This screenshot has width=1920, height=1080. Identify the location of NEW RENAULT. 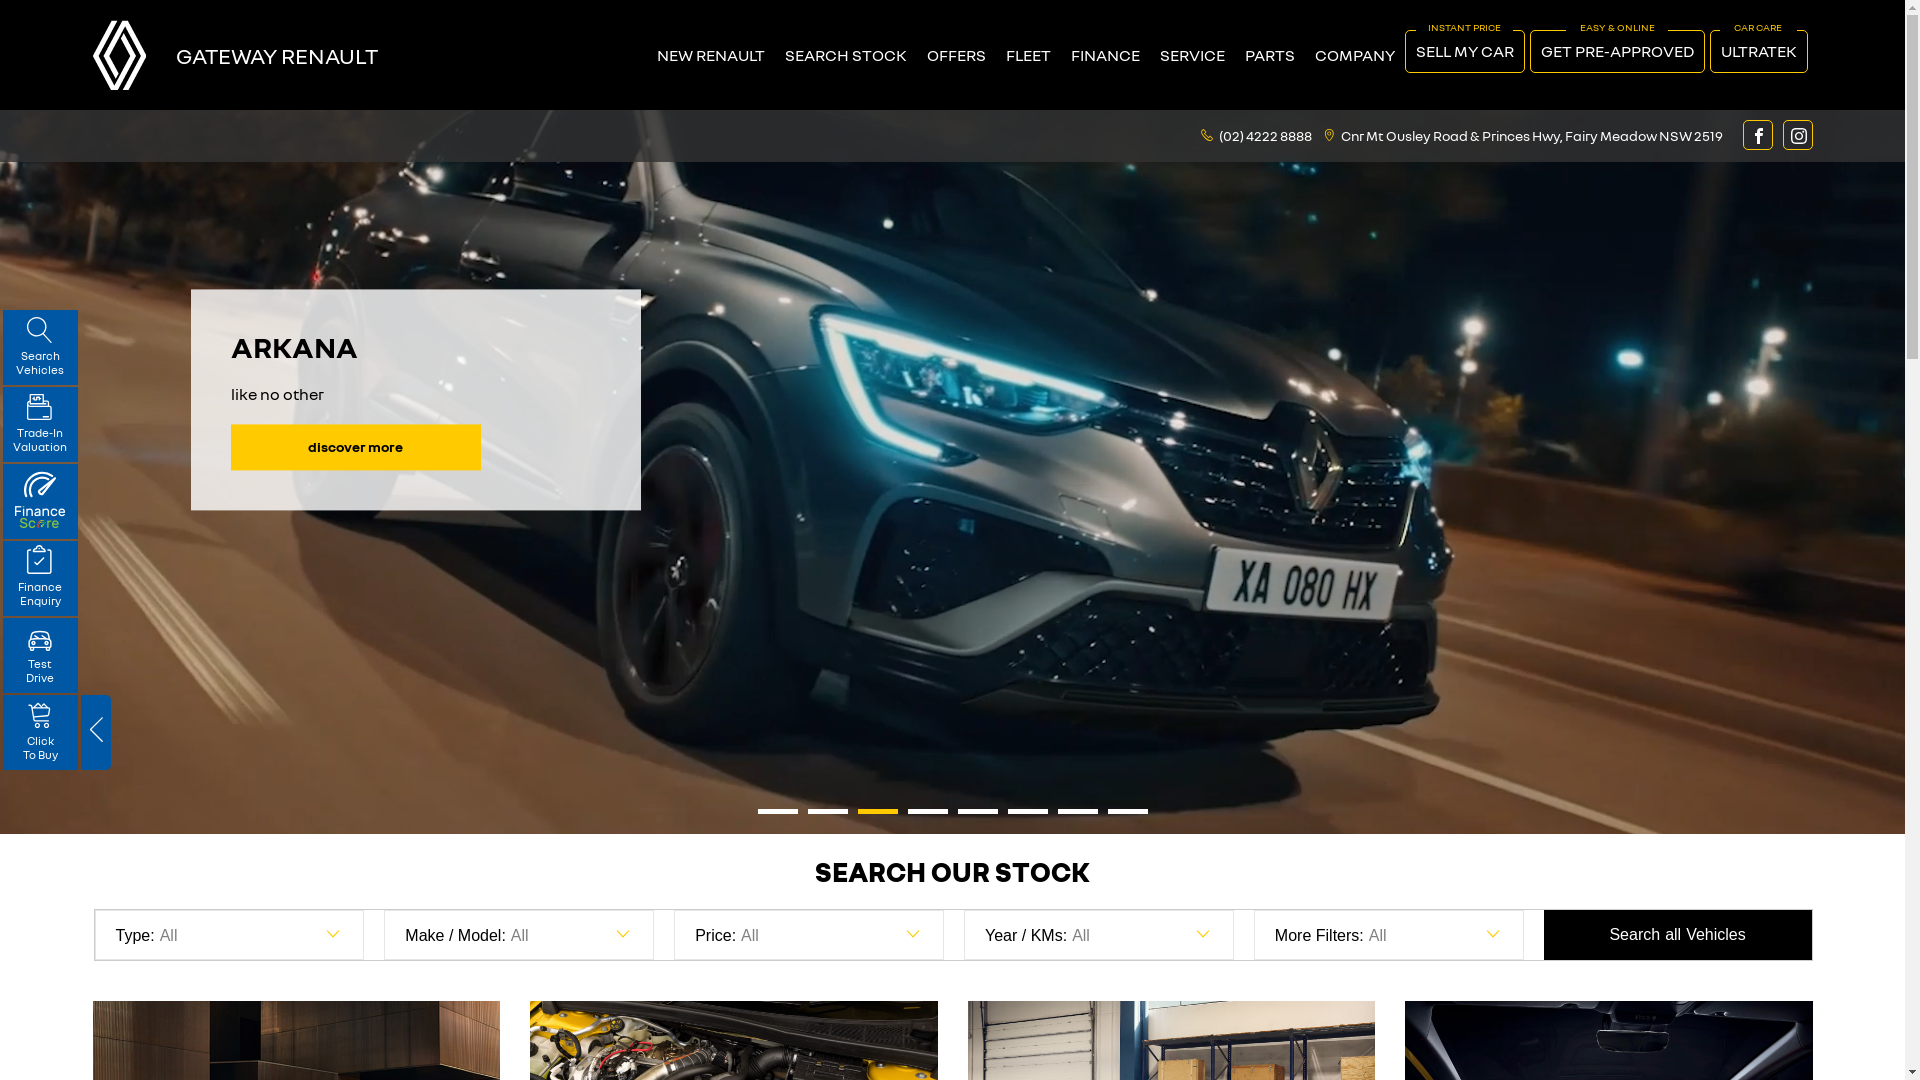
(710, 56).